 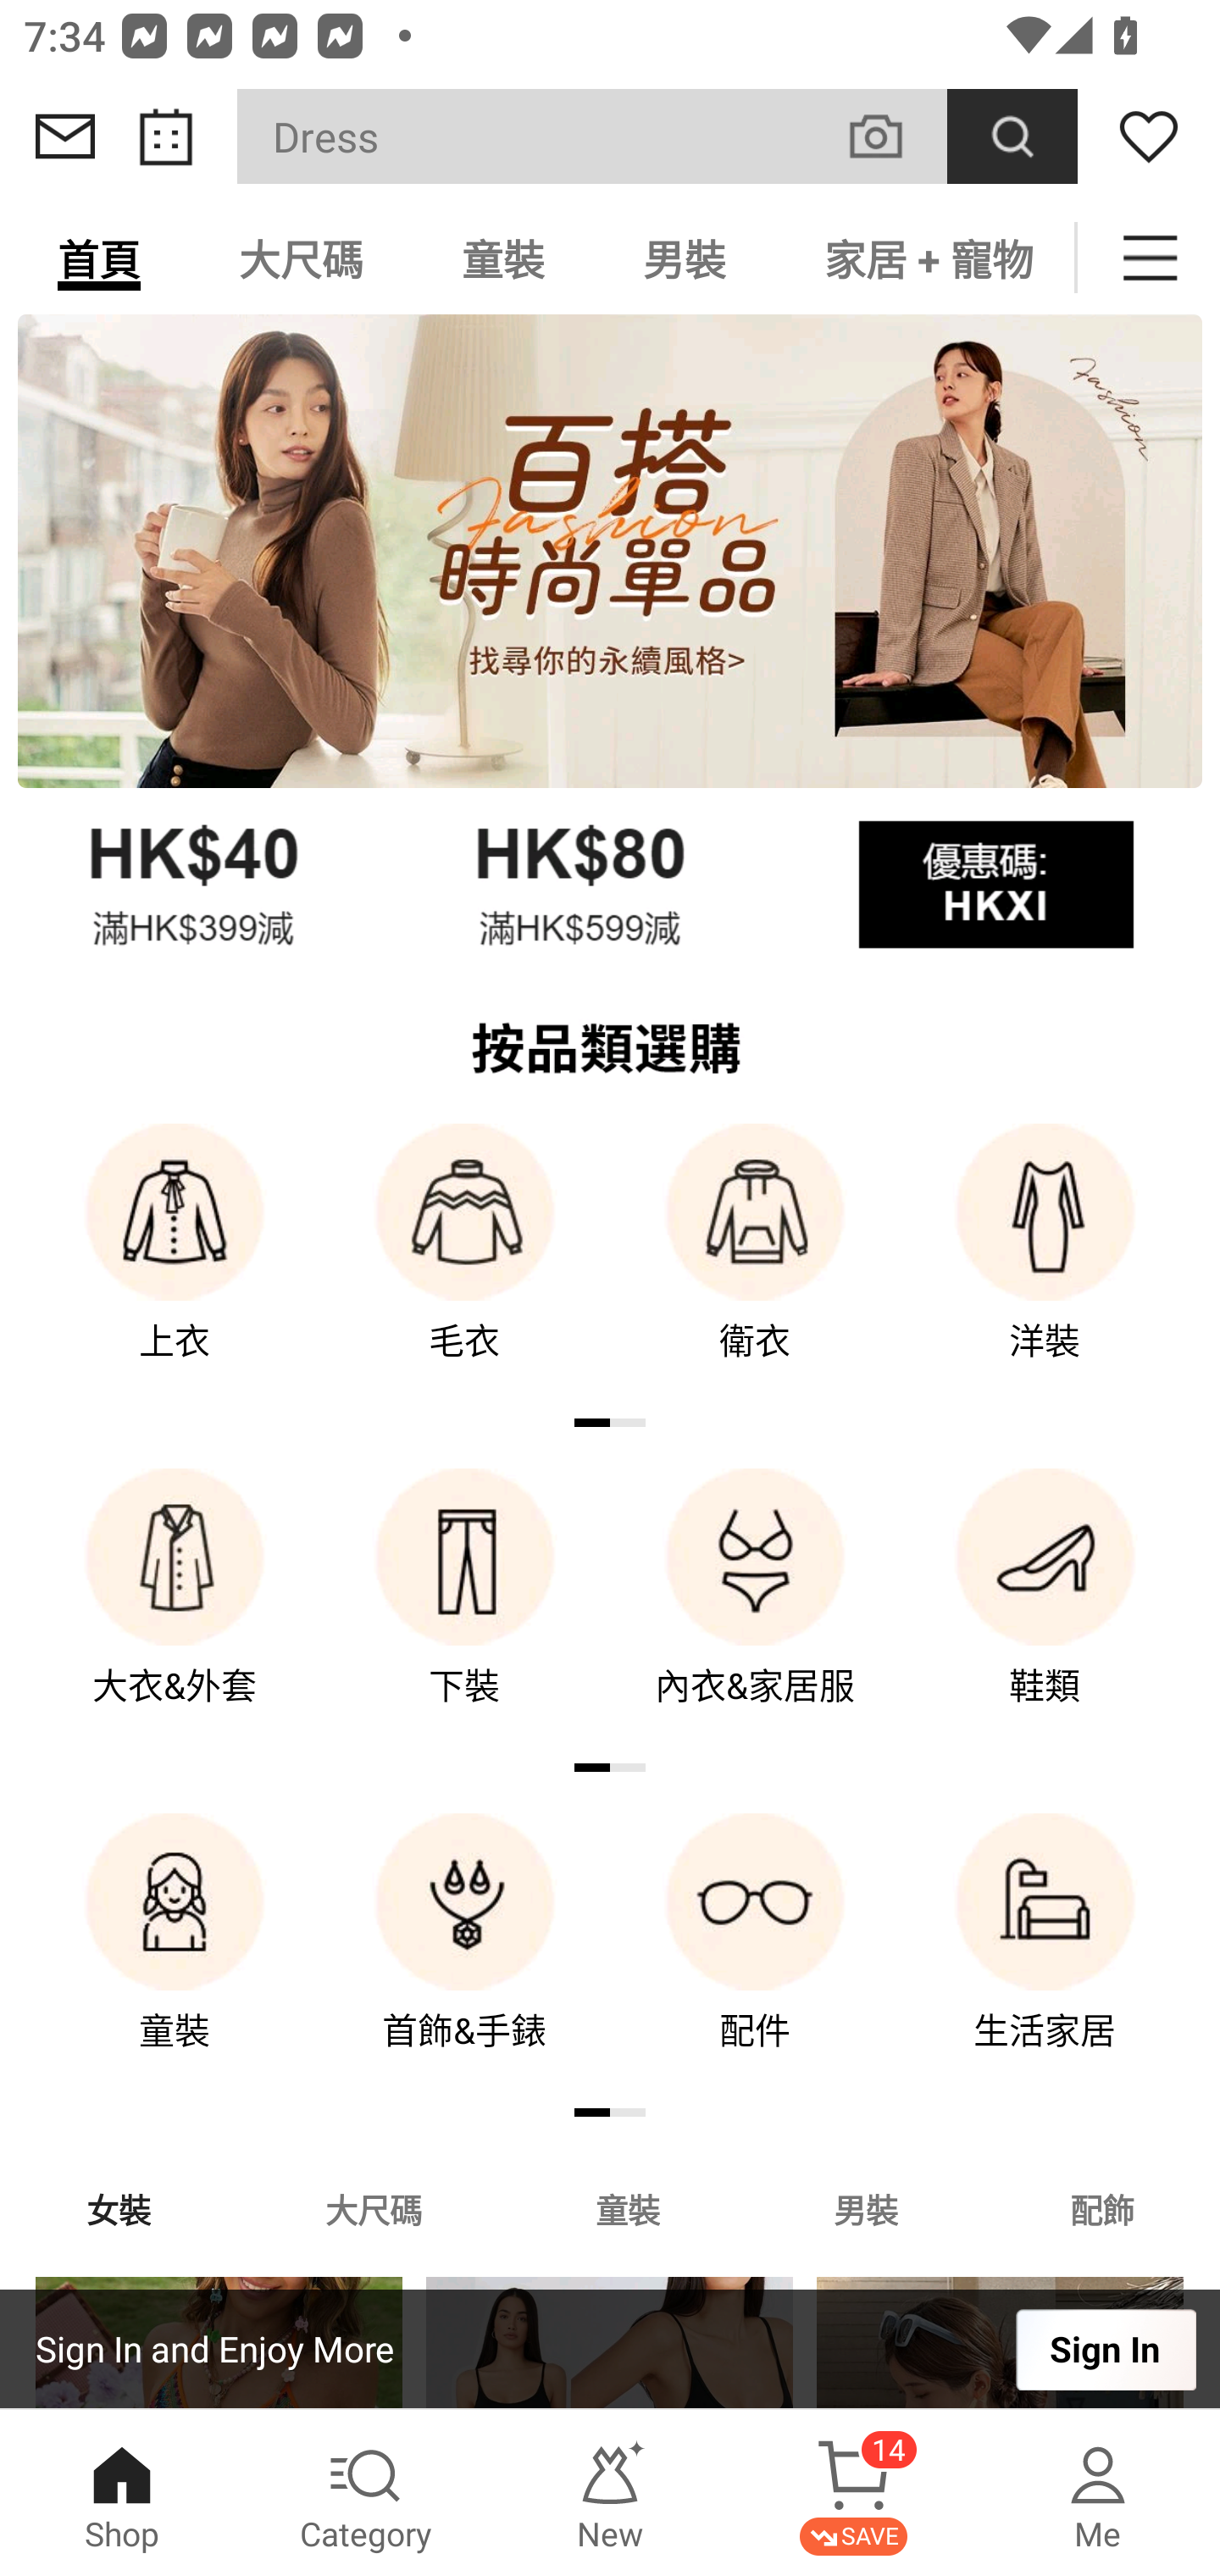 I want to click on 童裝, so click(x=175, y=1955).